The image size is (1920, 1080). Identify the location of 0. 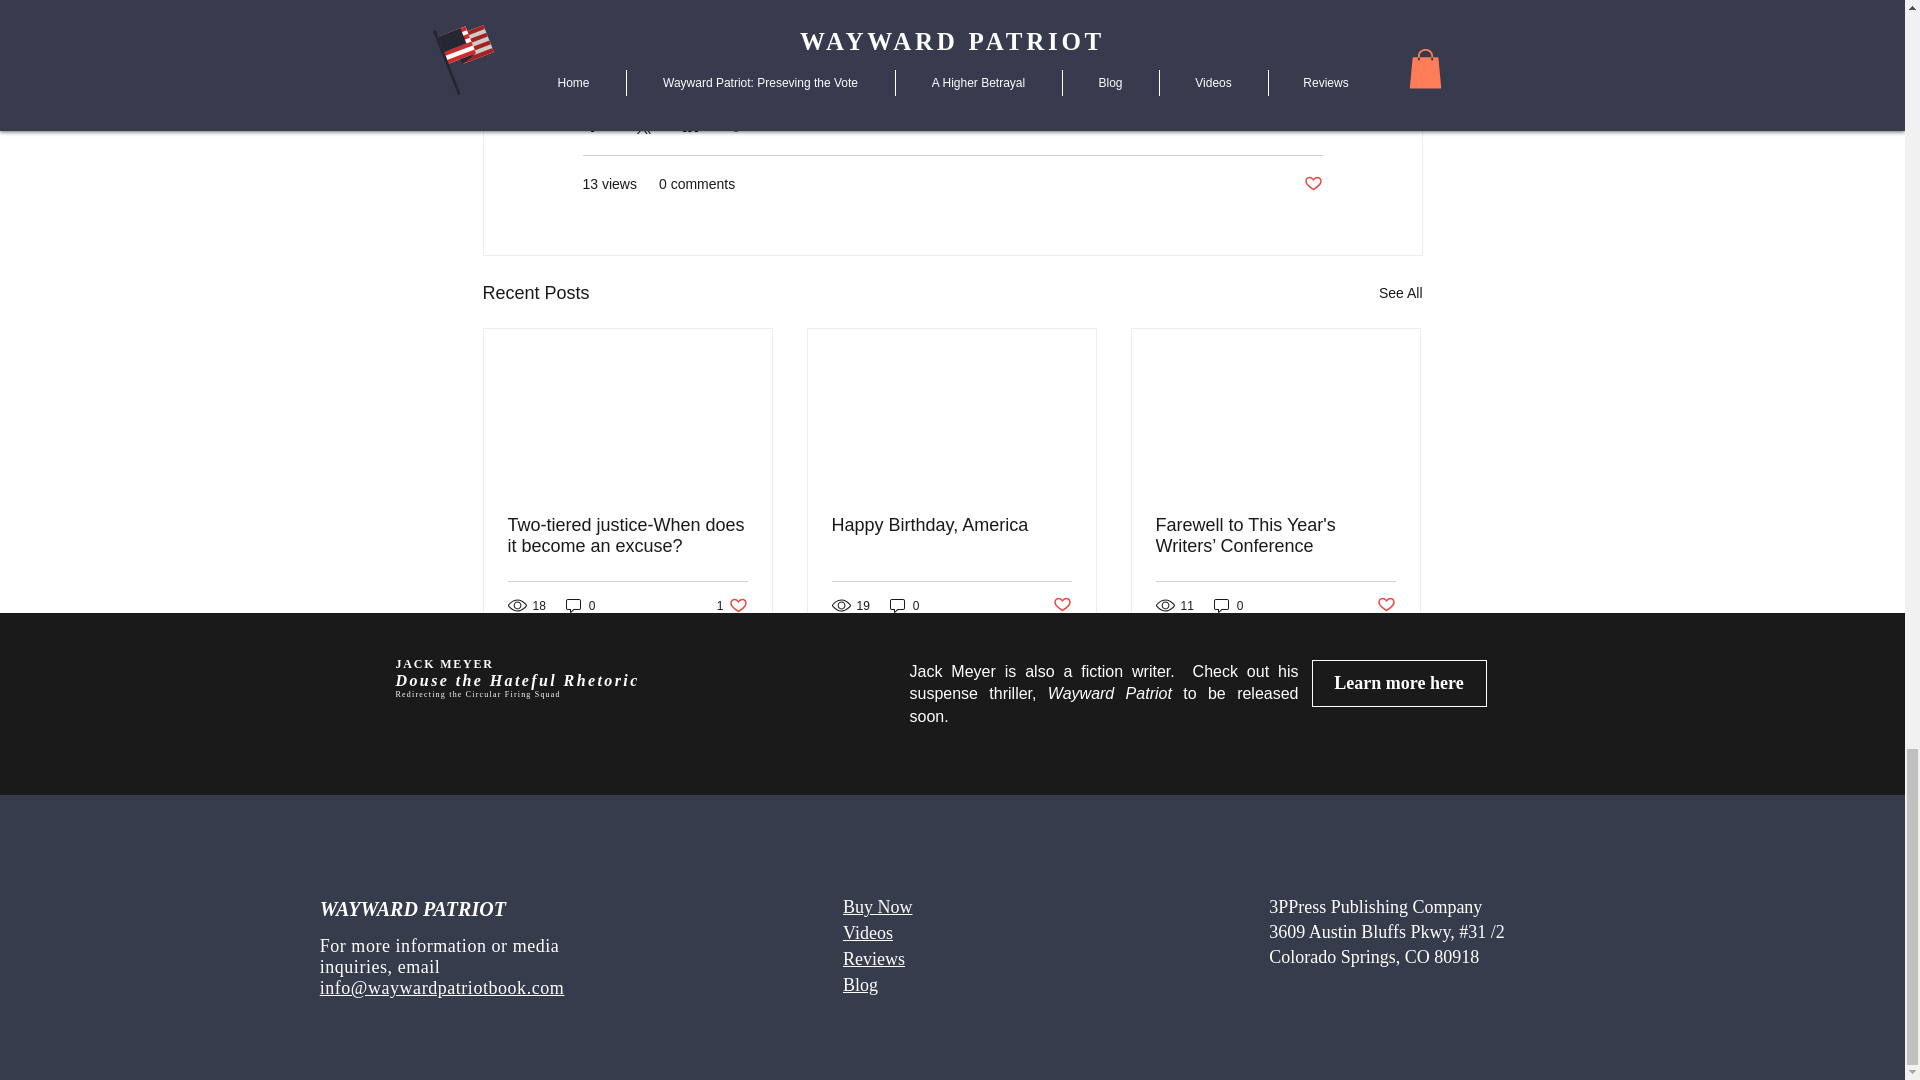
(580, 605).